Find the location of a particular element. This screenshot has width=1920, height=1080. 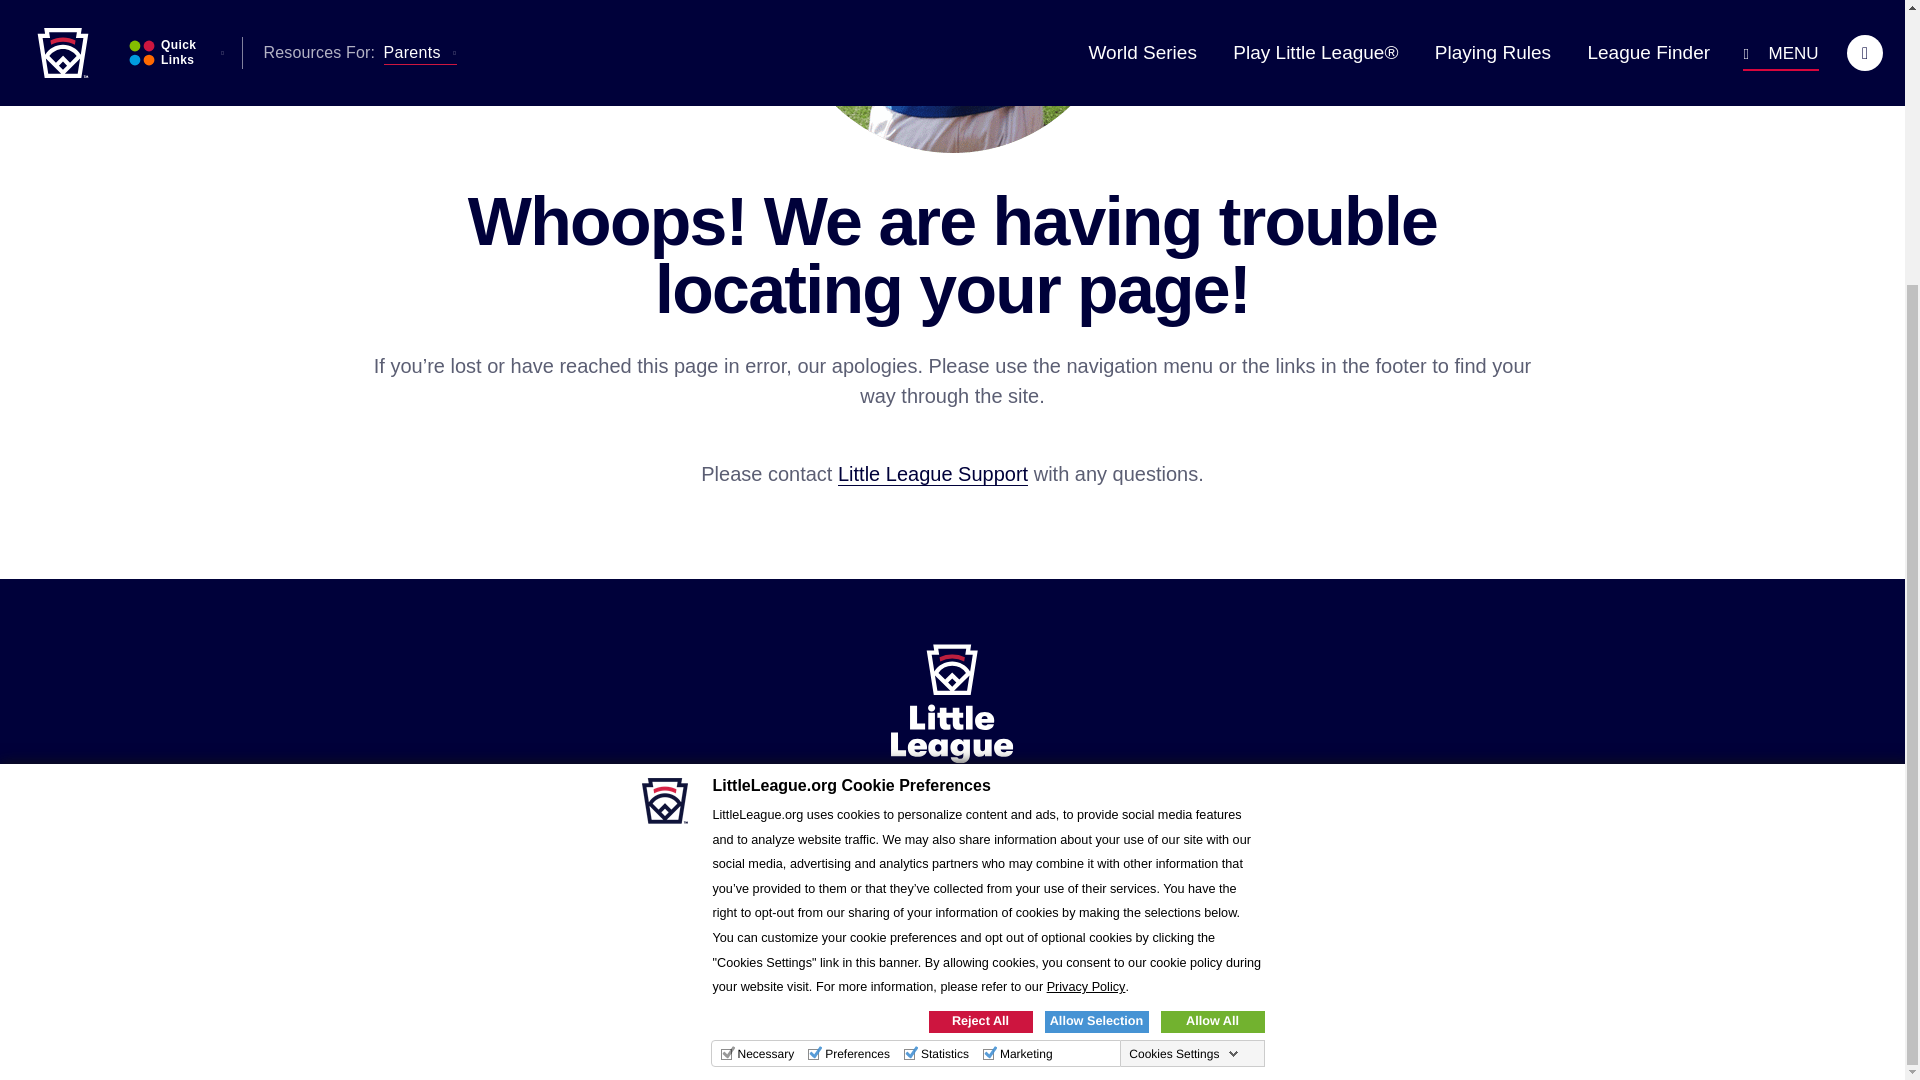

Allow Selection is located at coordinates (1096, 648).